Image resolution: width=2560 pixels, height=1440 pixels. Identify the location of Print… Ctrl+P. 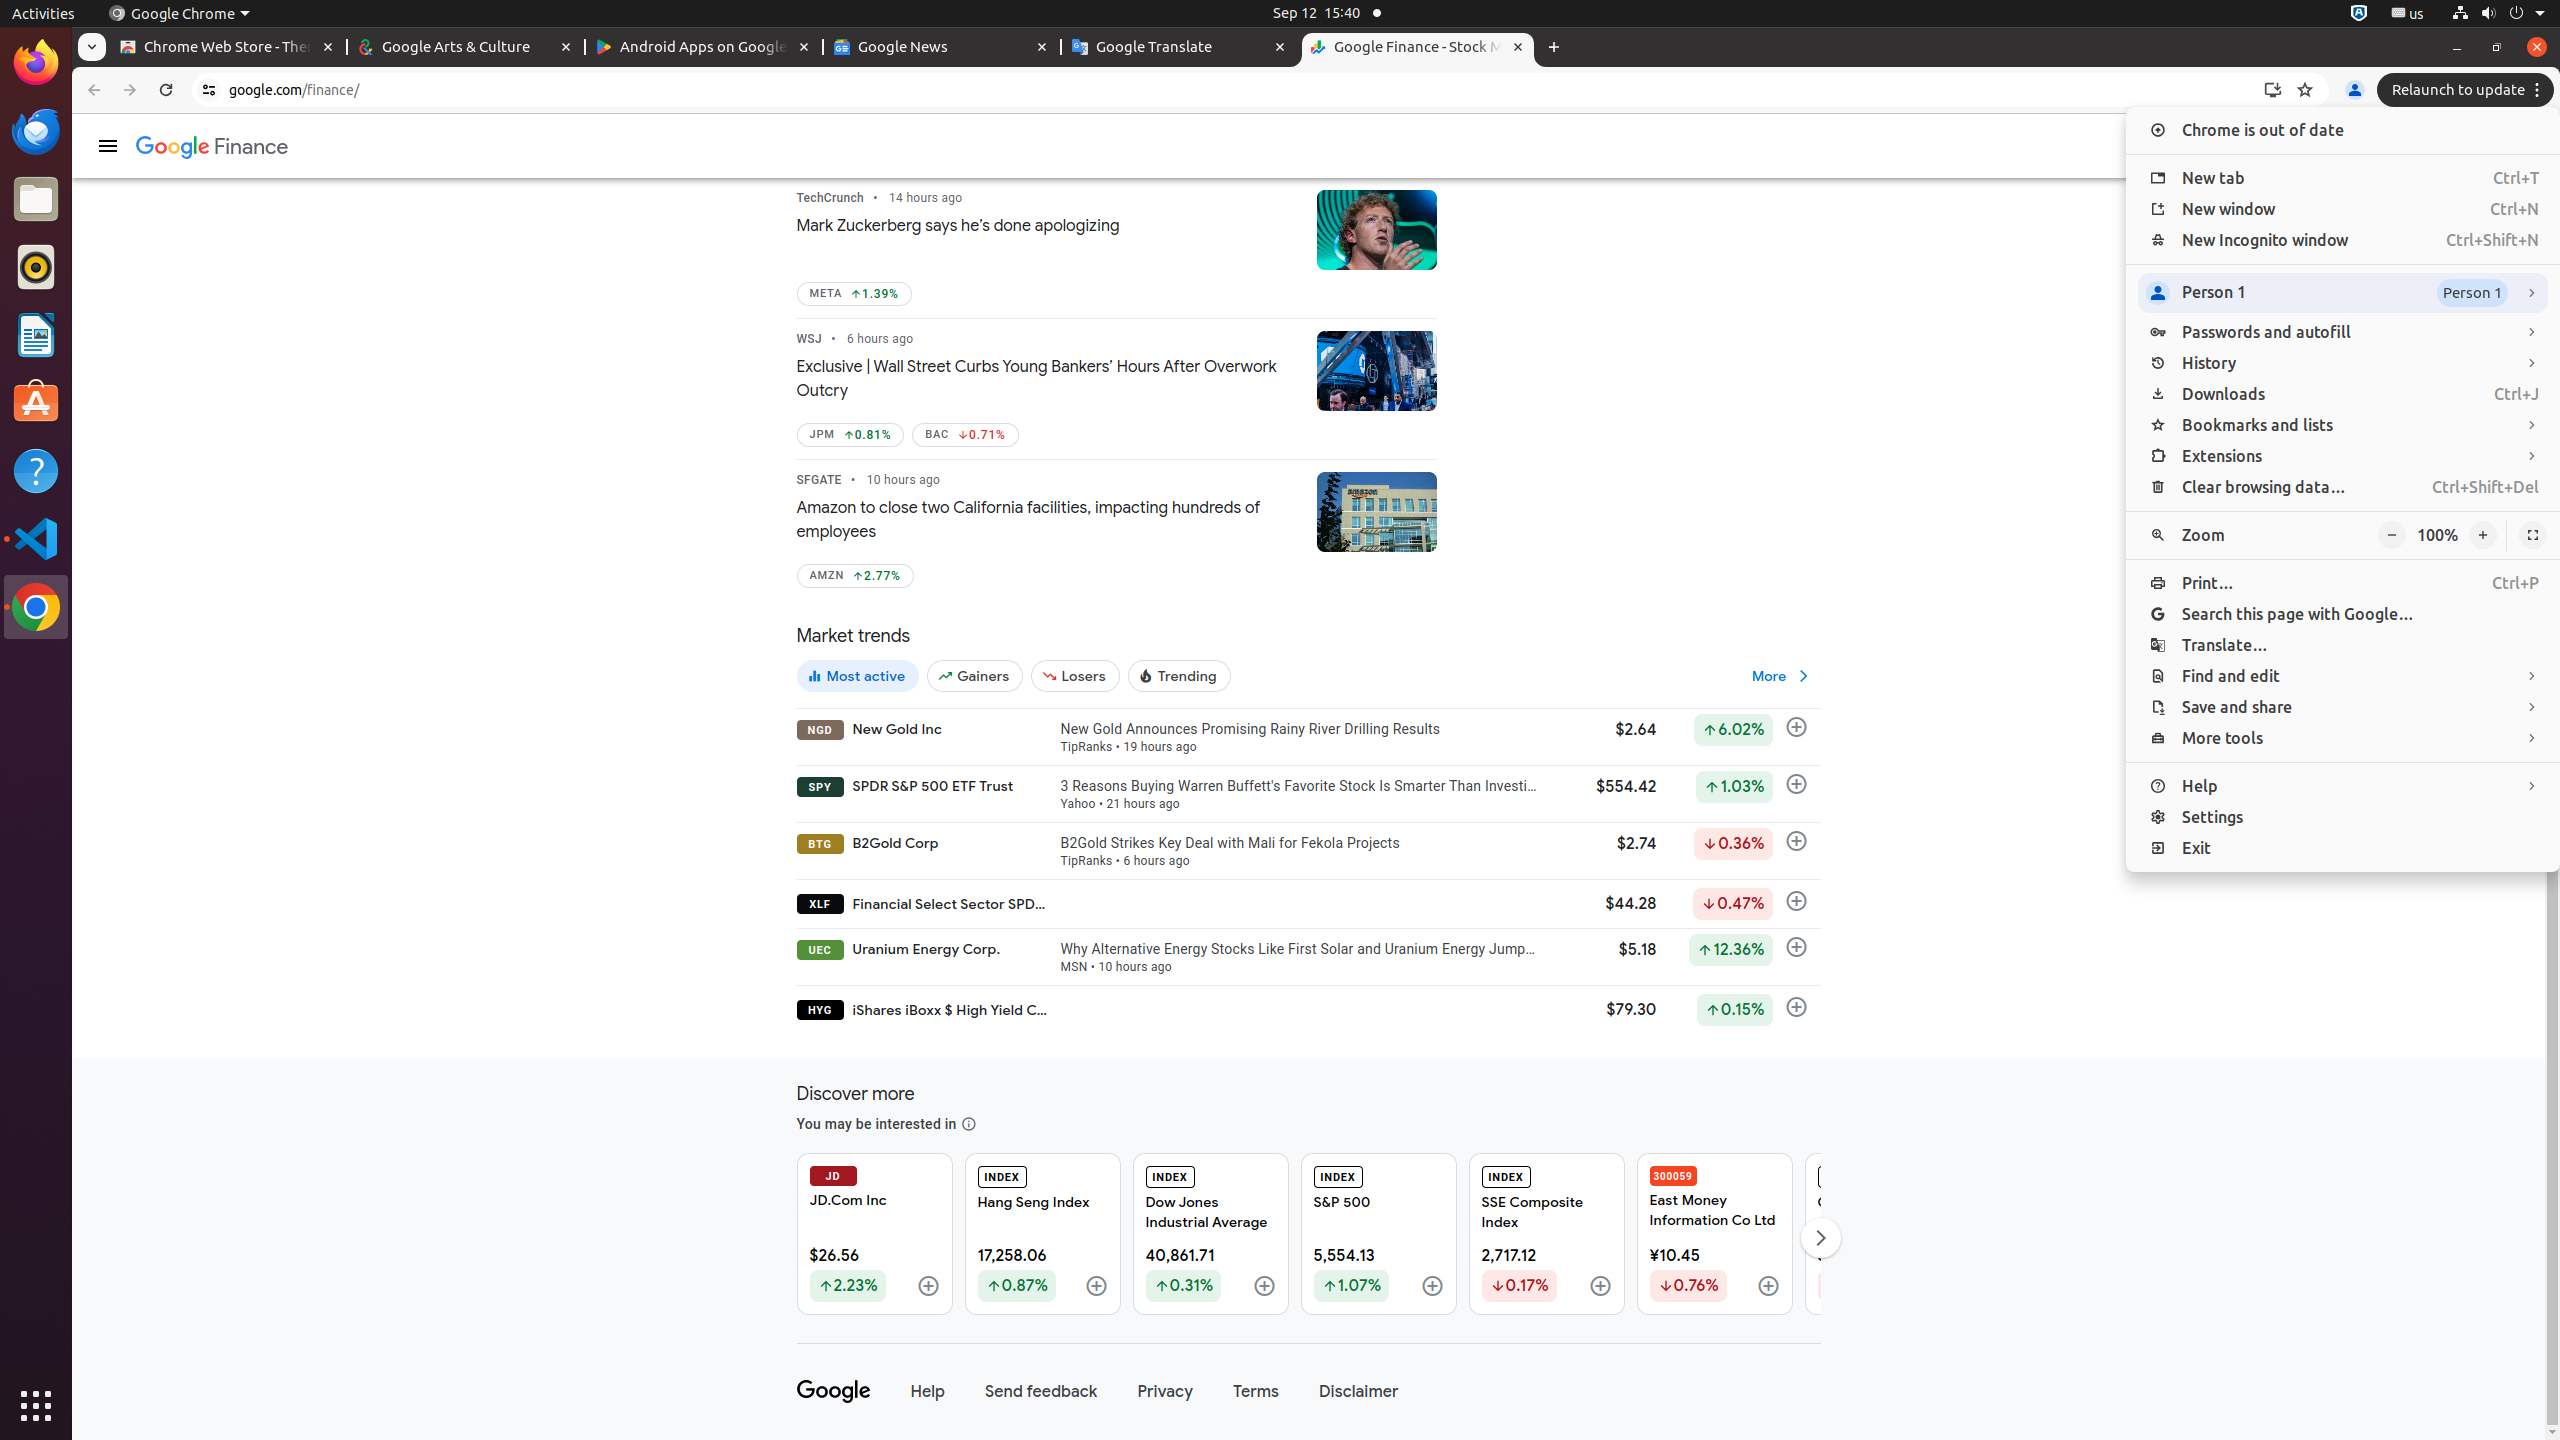
(2343, 584).